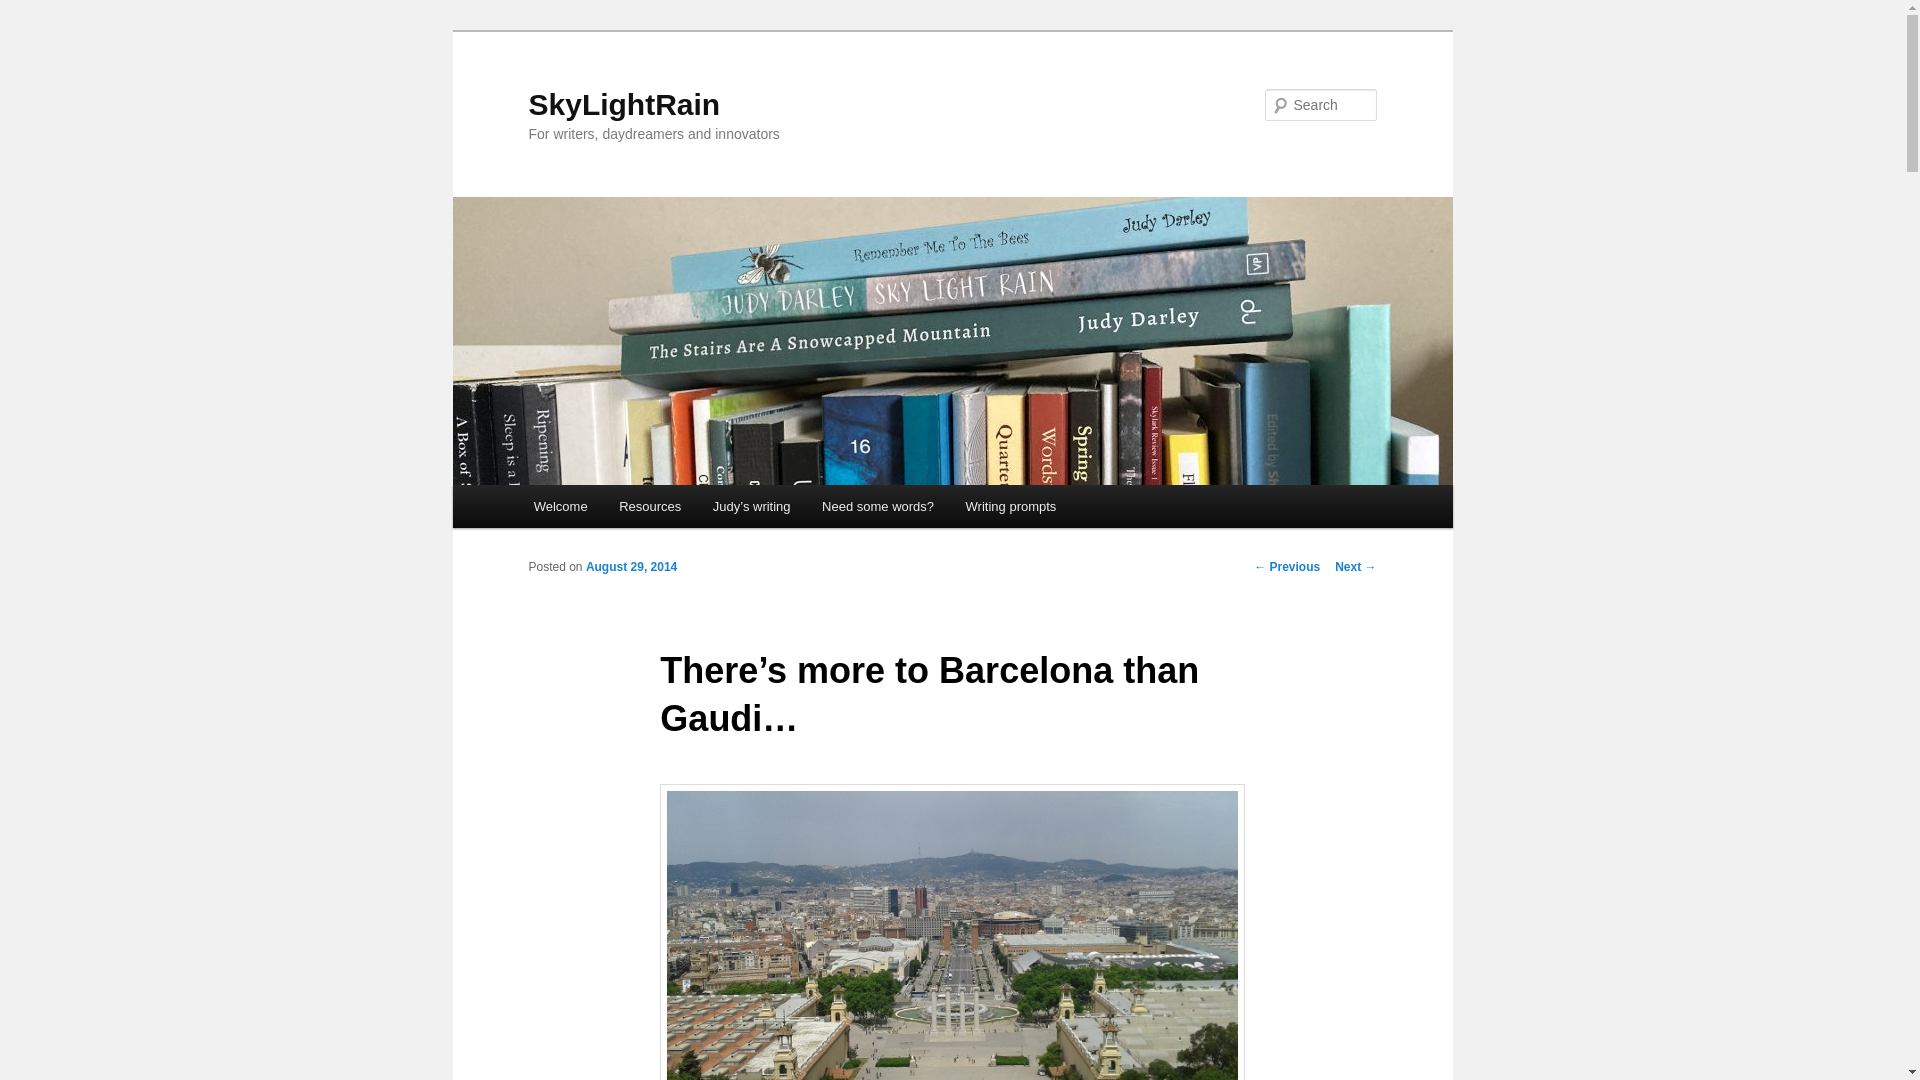 The image size is (1920, 1080). Describe the element at coordinates (32, 11) in the screenshot. I see `Search` at that location.